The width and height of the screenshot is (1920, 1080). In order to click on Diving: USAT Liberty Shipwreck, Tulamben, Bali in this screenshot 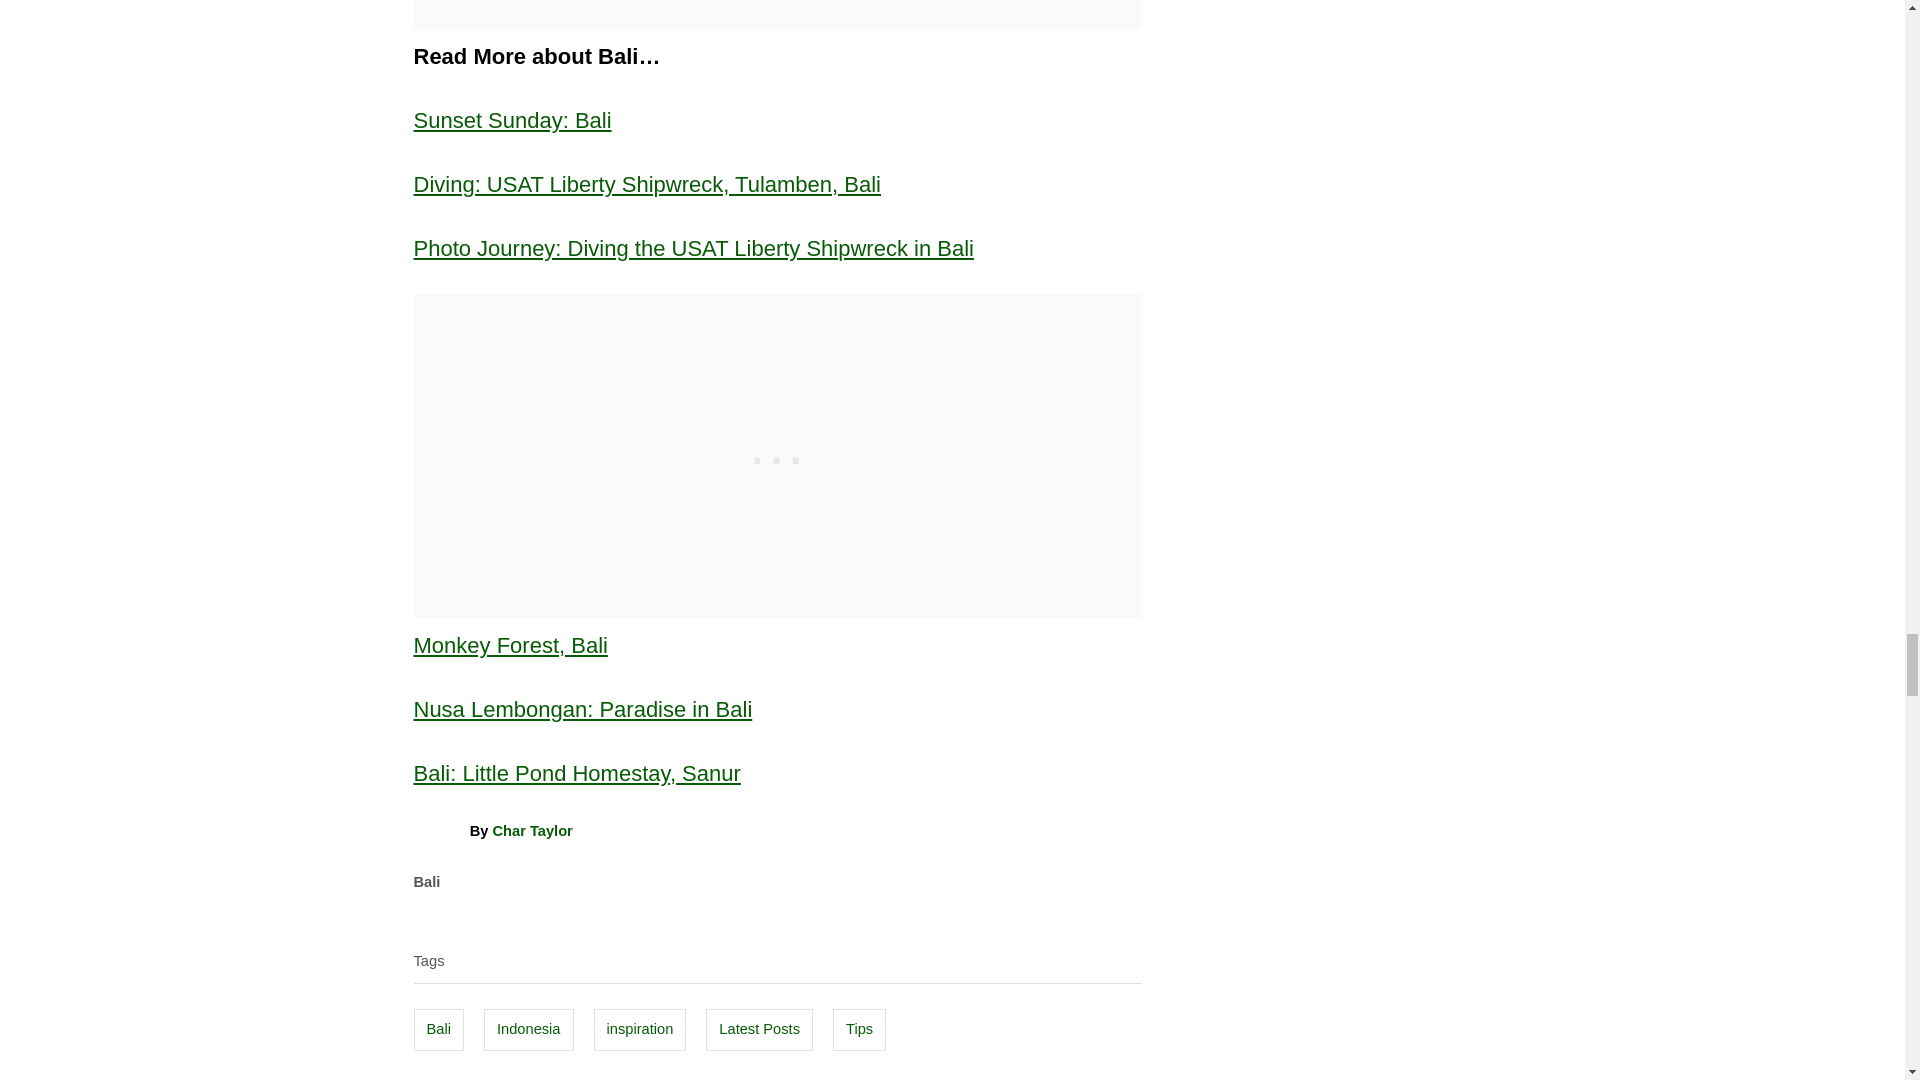, I will do `click(648, 184)`.